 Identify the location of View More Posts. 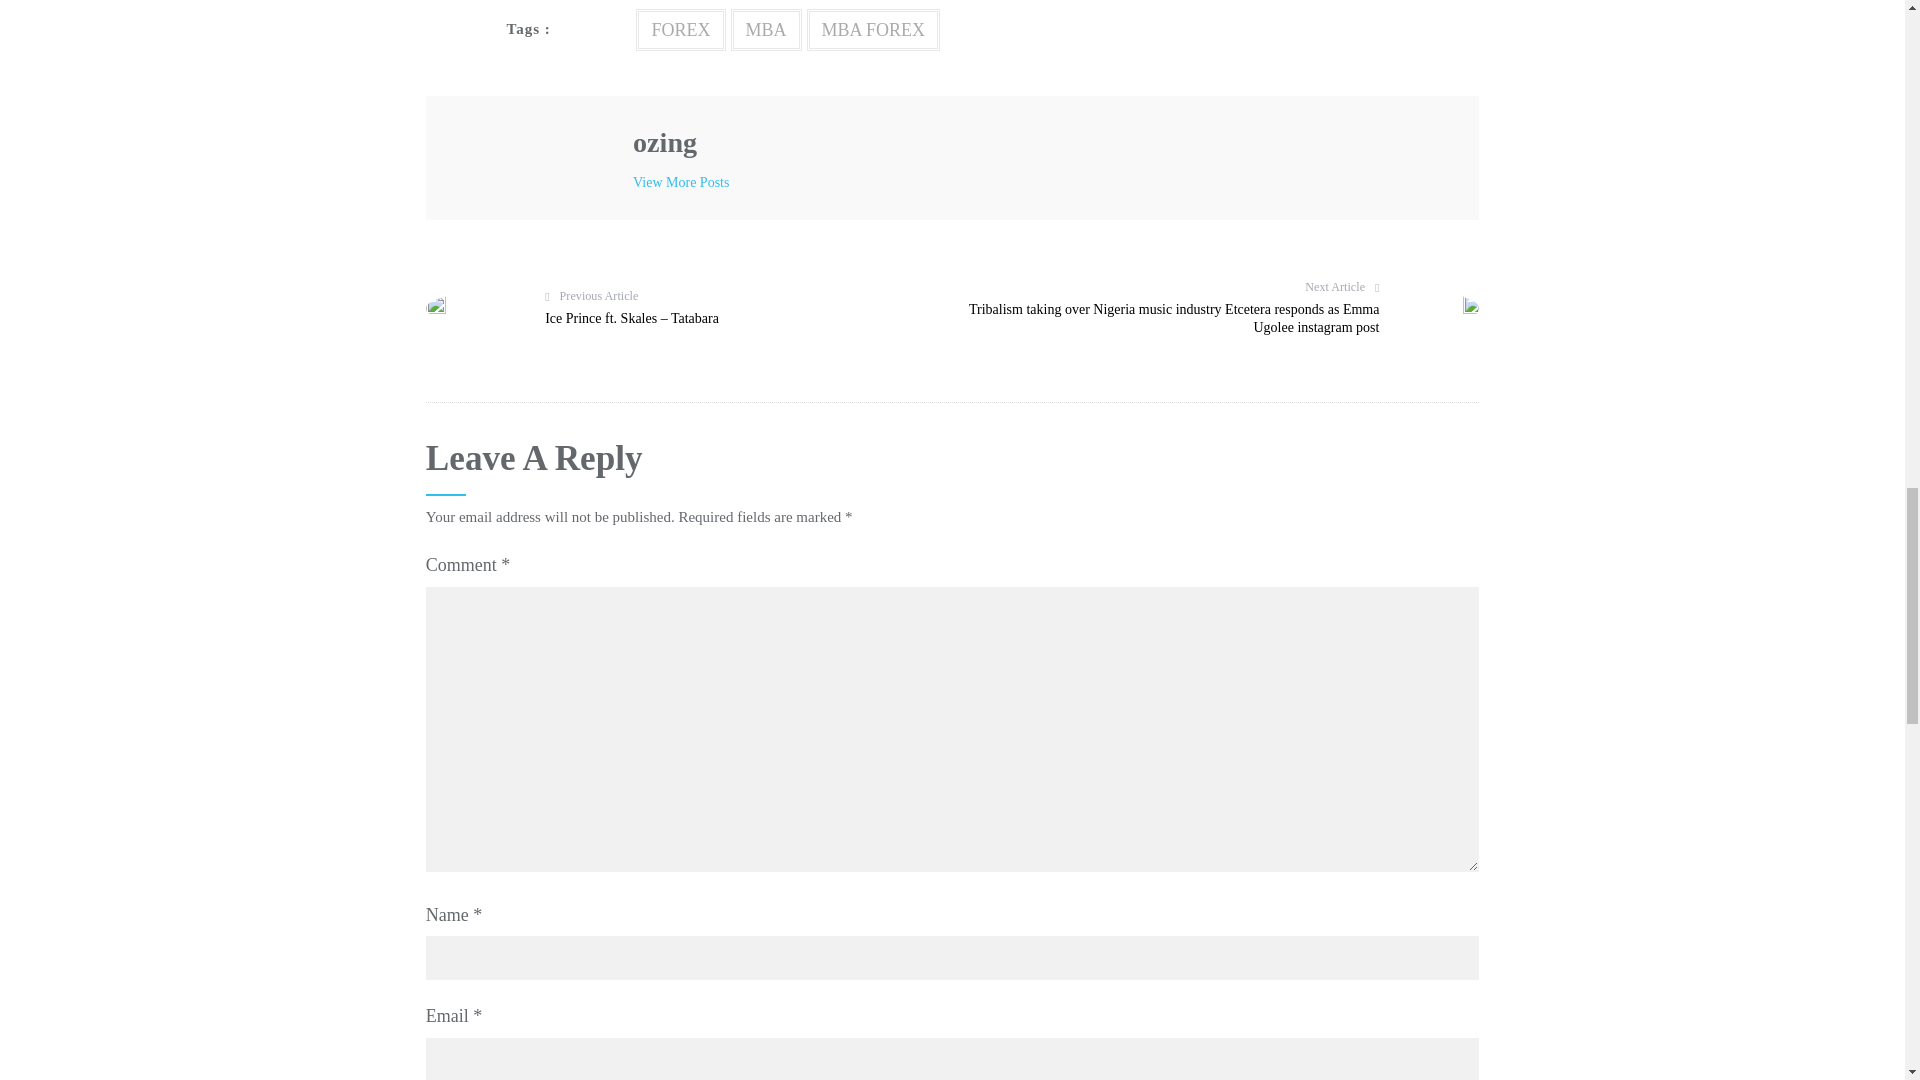
(681, 182).